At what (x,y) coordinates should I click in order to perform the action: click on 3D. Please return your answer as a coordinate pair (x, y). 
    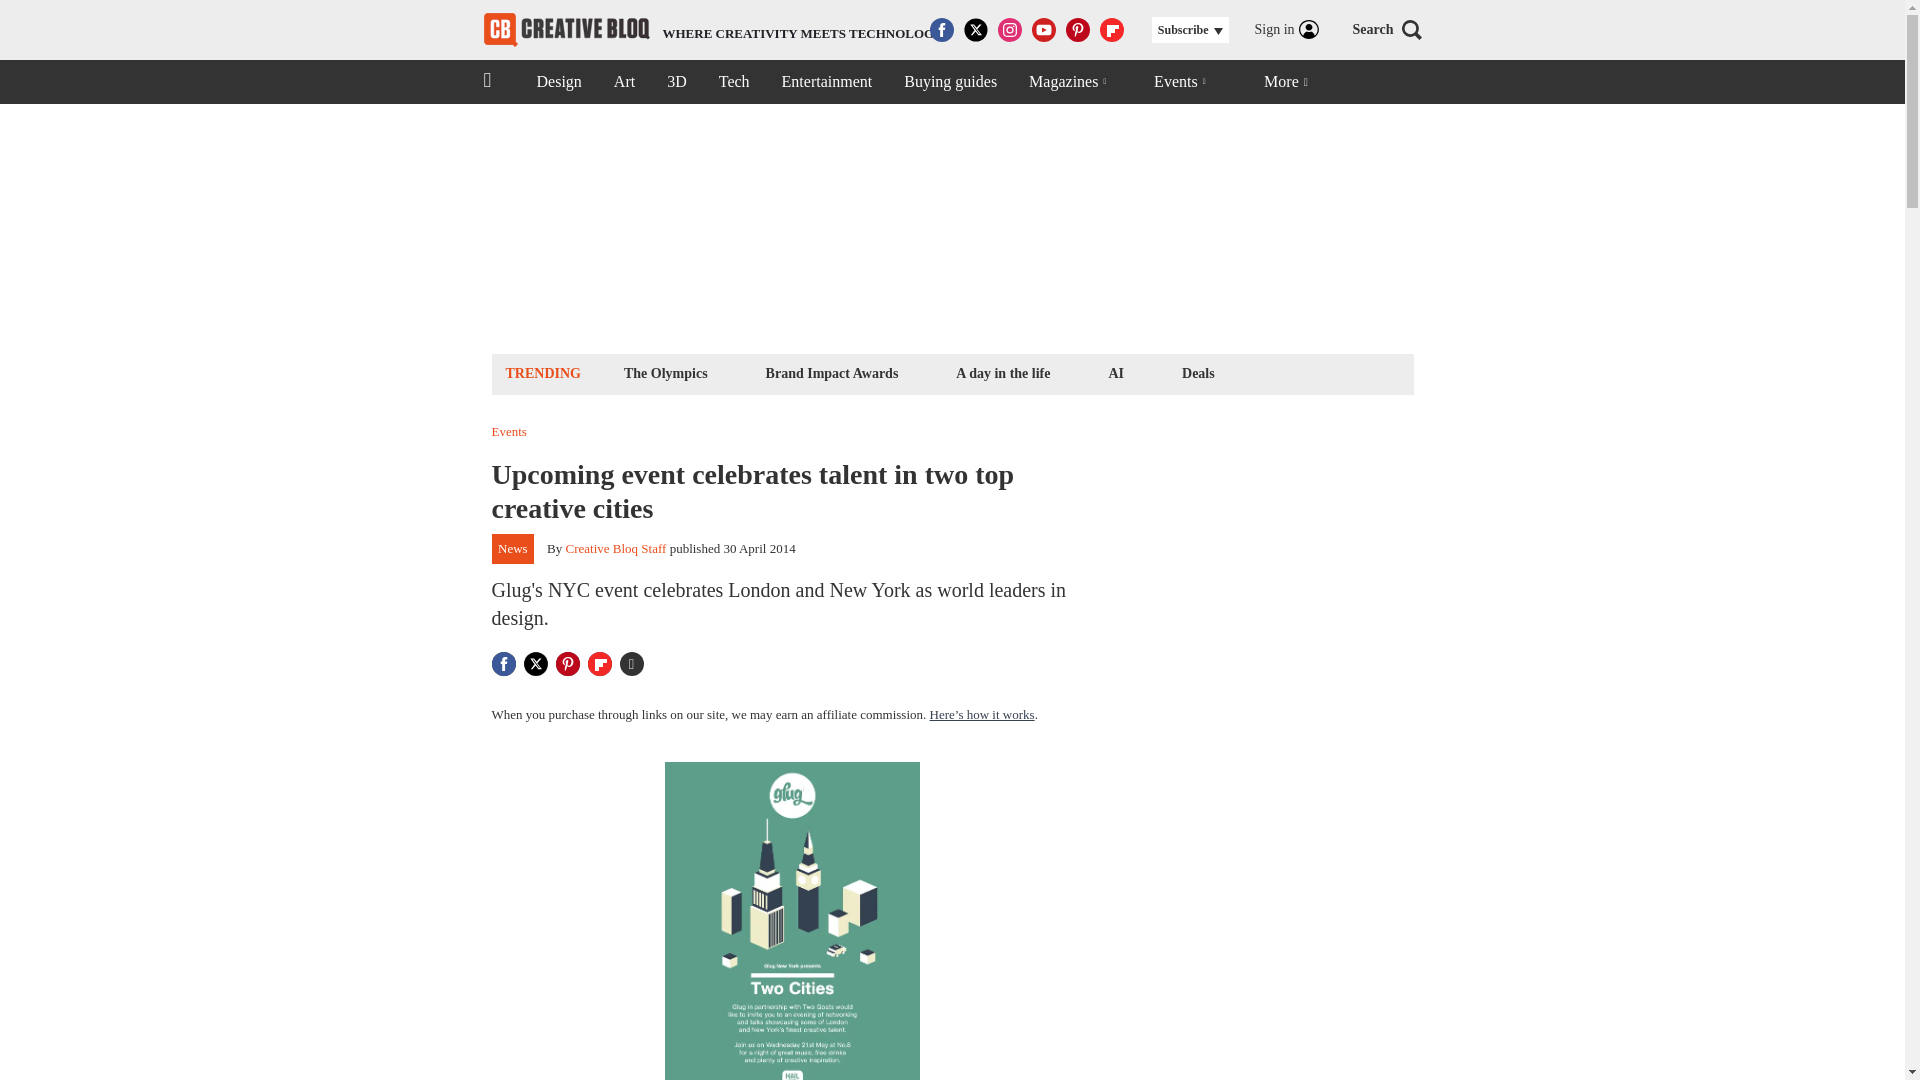
    Looking at the image, I should click on (676, 82).